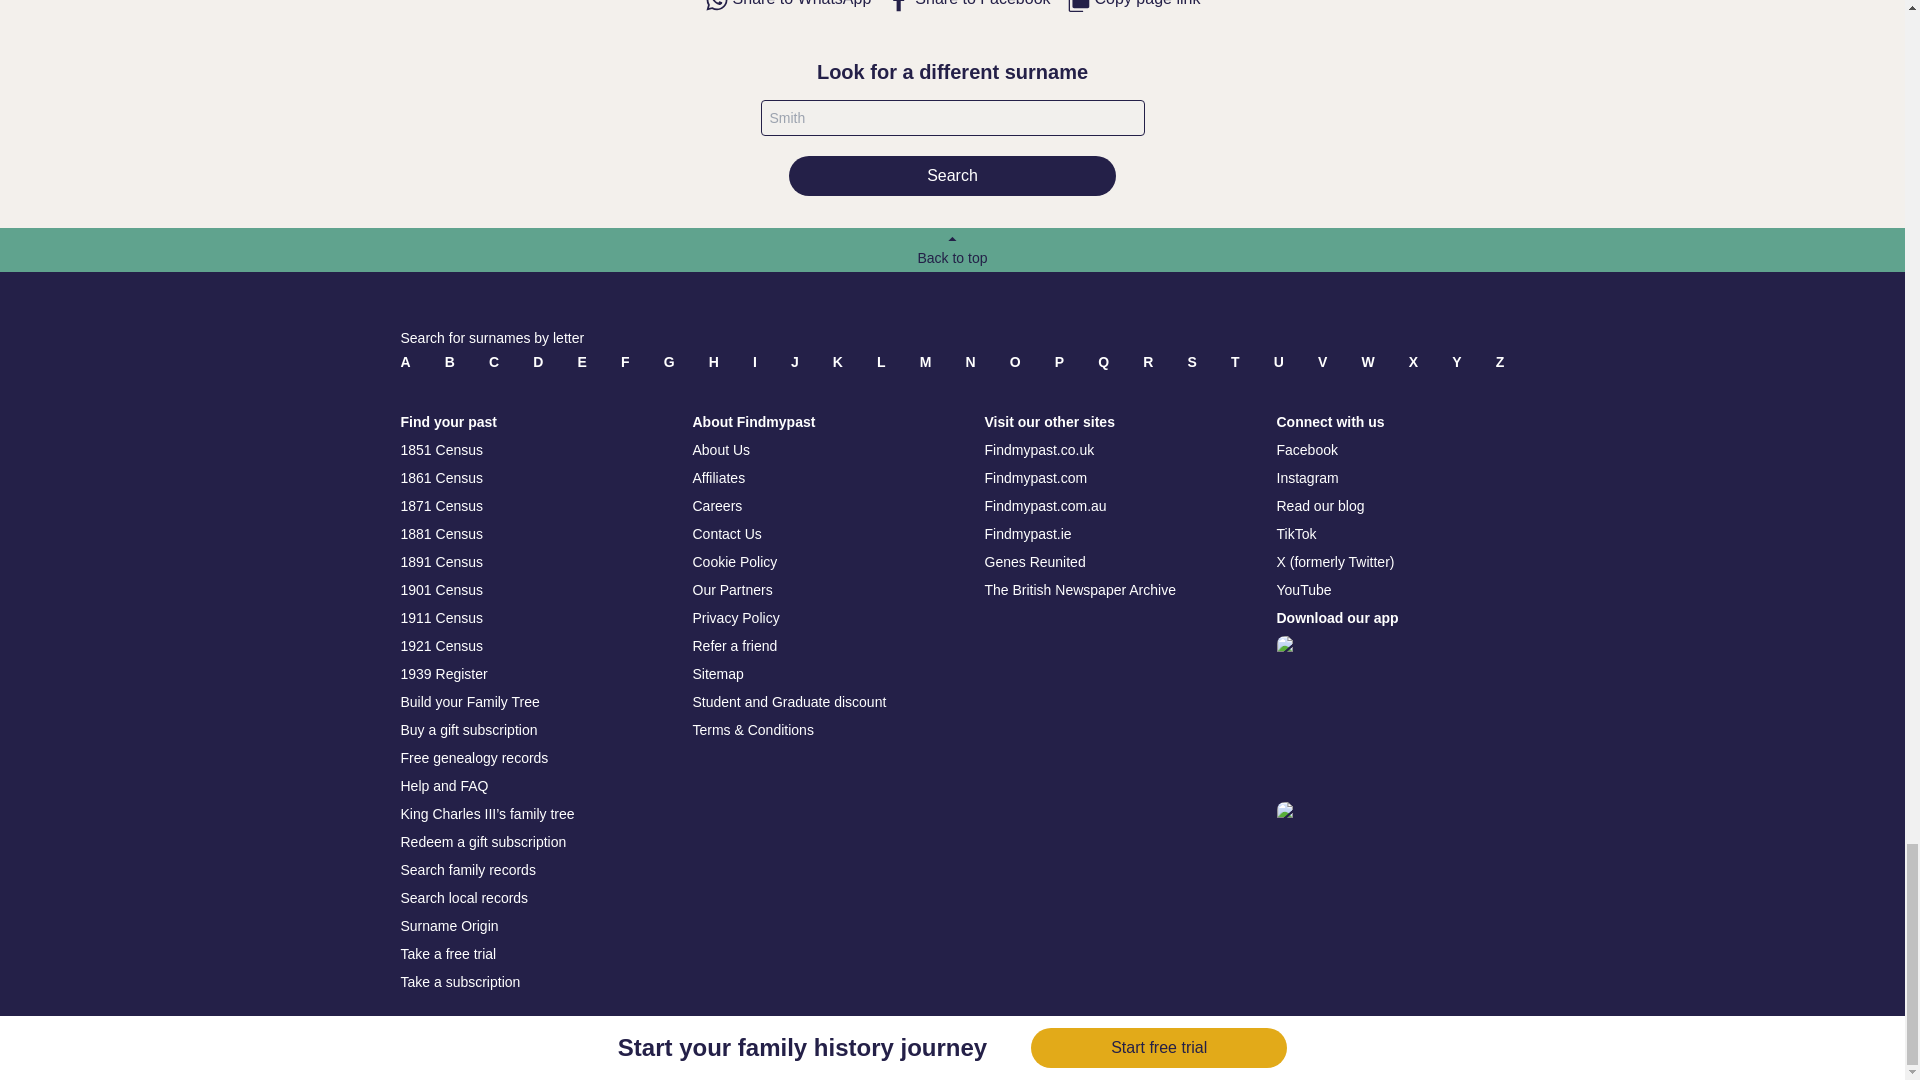 The image size is (1920, 1080). I want to click on Copy page link, so click(1134, 6).